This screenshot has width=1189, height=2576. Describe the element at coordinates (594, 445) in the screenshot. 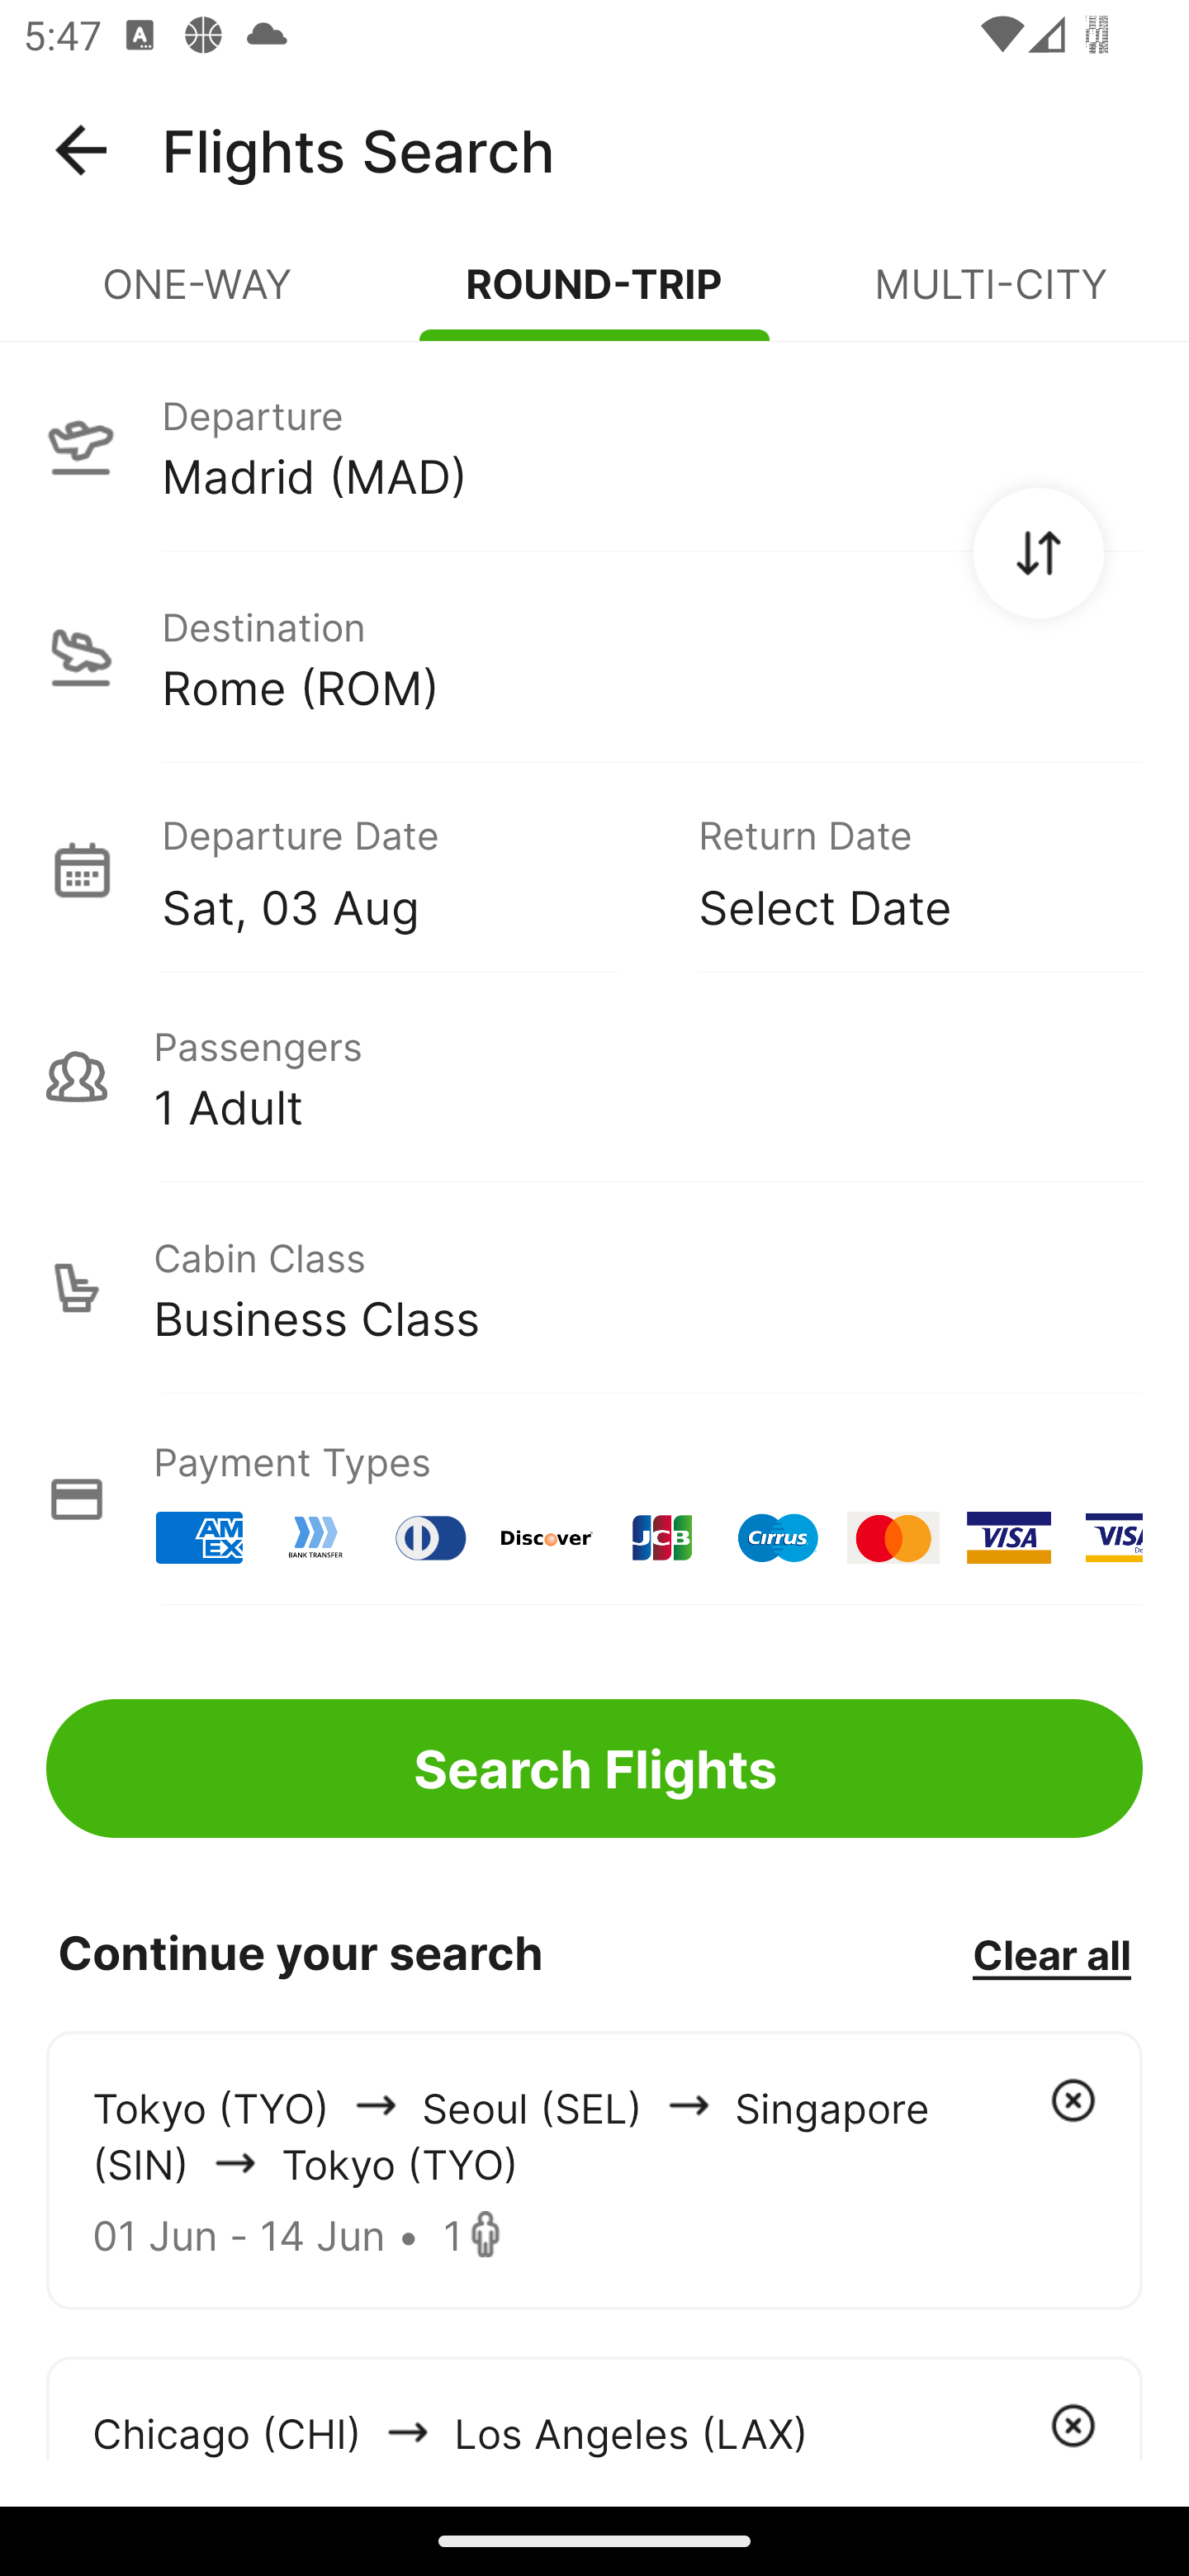

I see `Departure Madrid (MAD)` at that location.